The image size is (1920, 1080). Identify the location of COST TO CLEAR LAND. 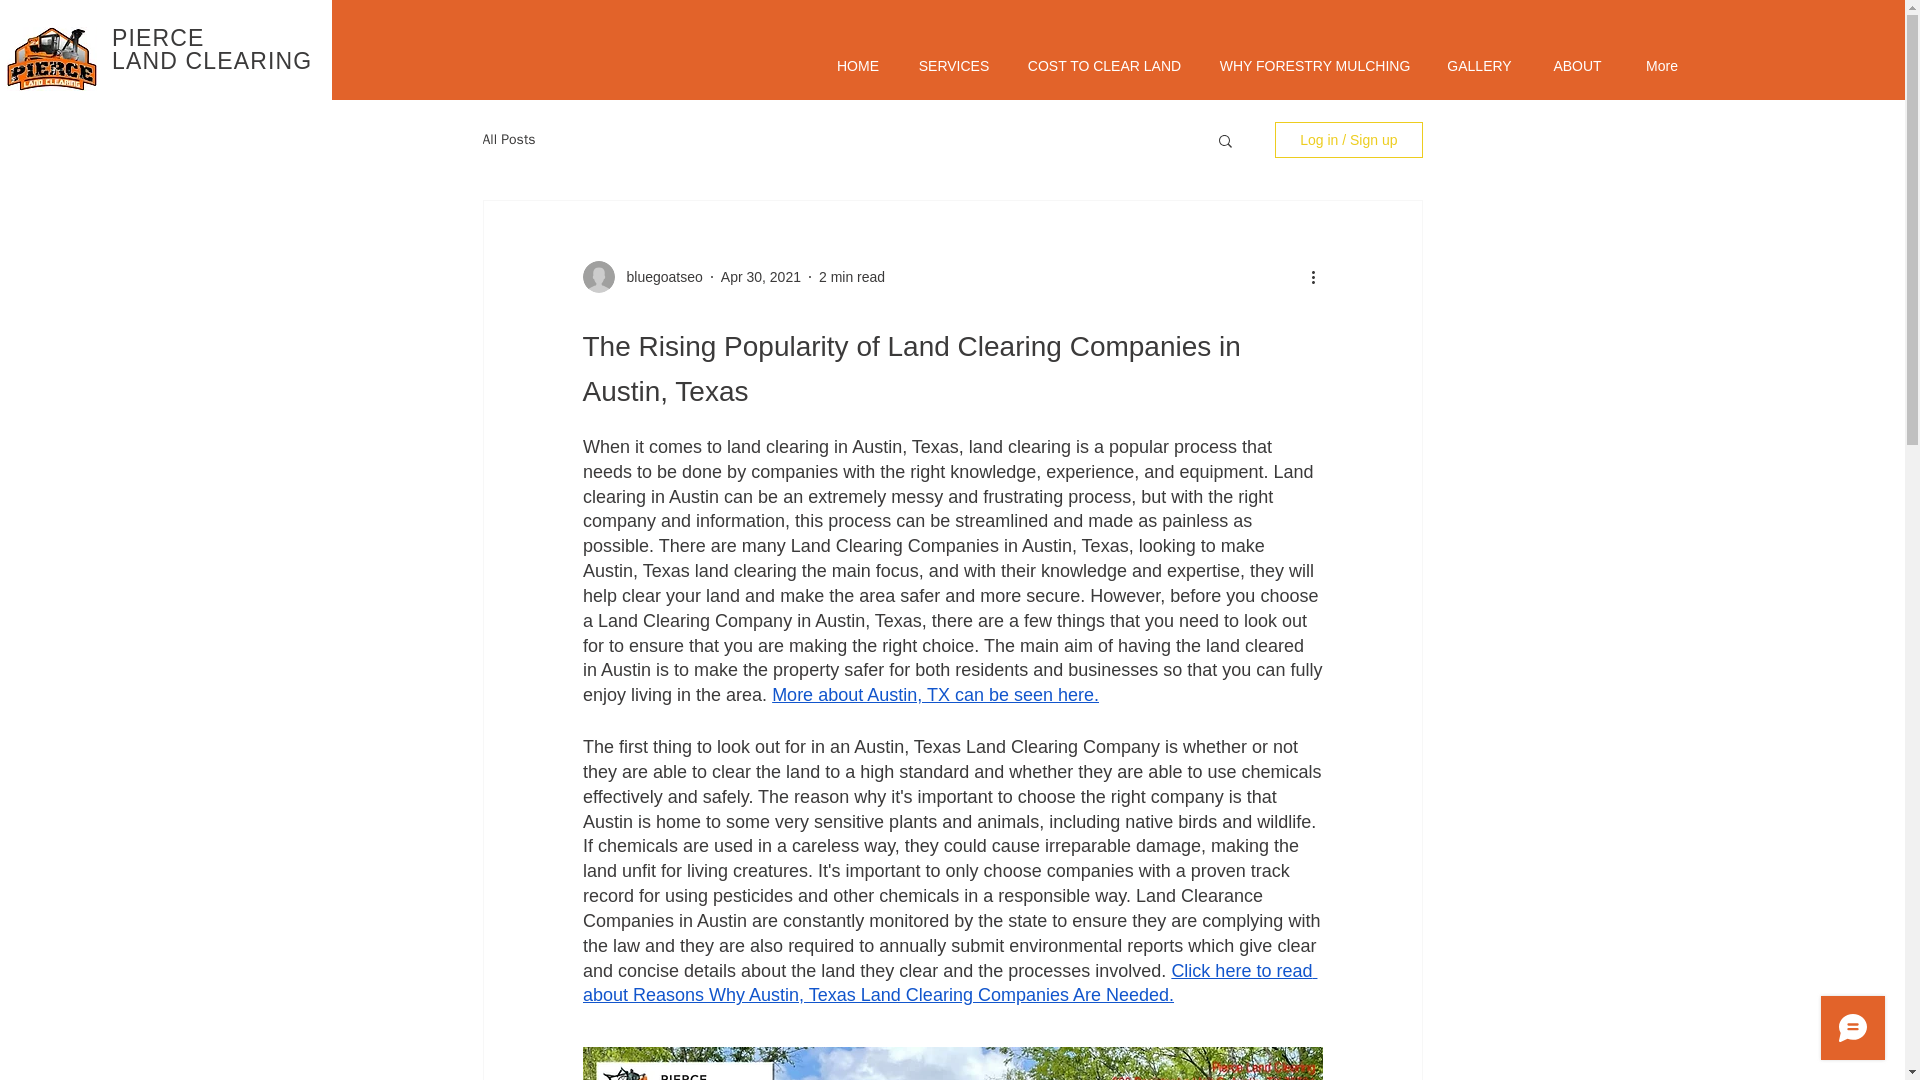
(1104, 66).